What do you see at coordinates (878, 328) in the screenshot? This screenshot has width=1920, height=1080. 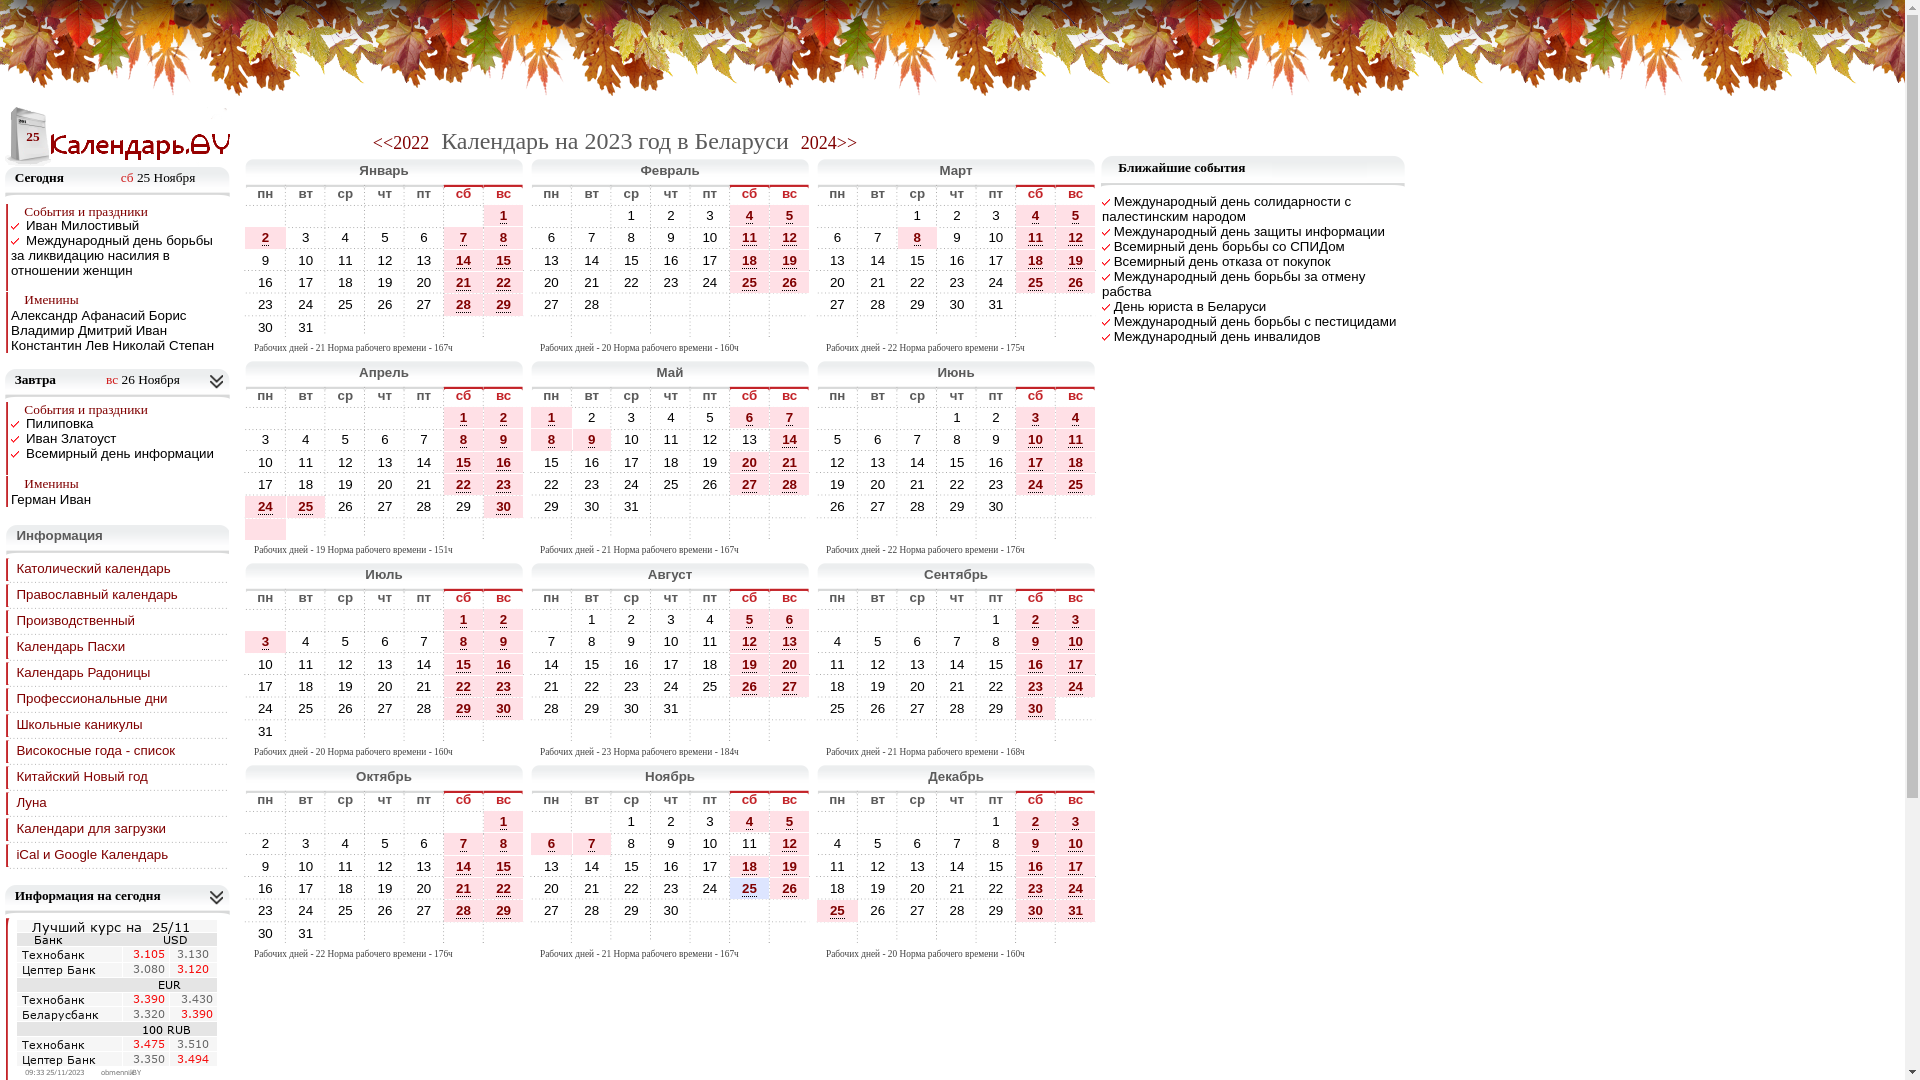 I see ` ` at bounding box center [878, 328].